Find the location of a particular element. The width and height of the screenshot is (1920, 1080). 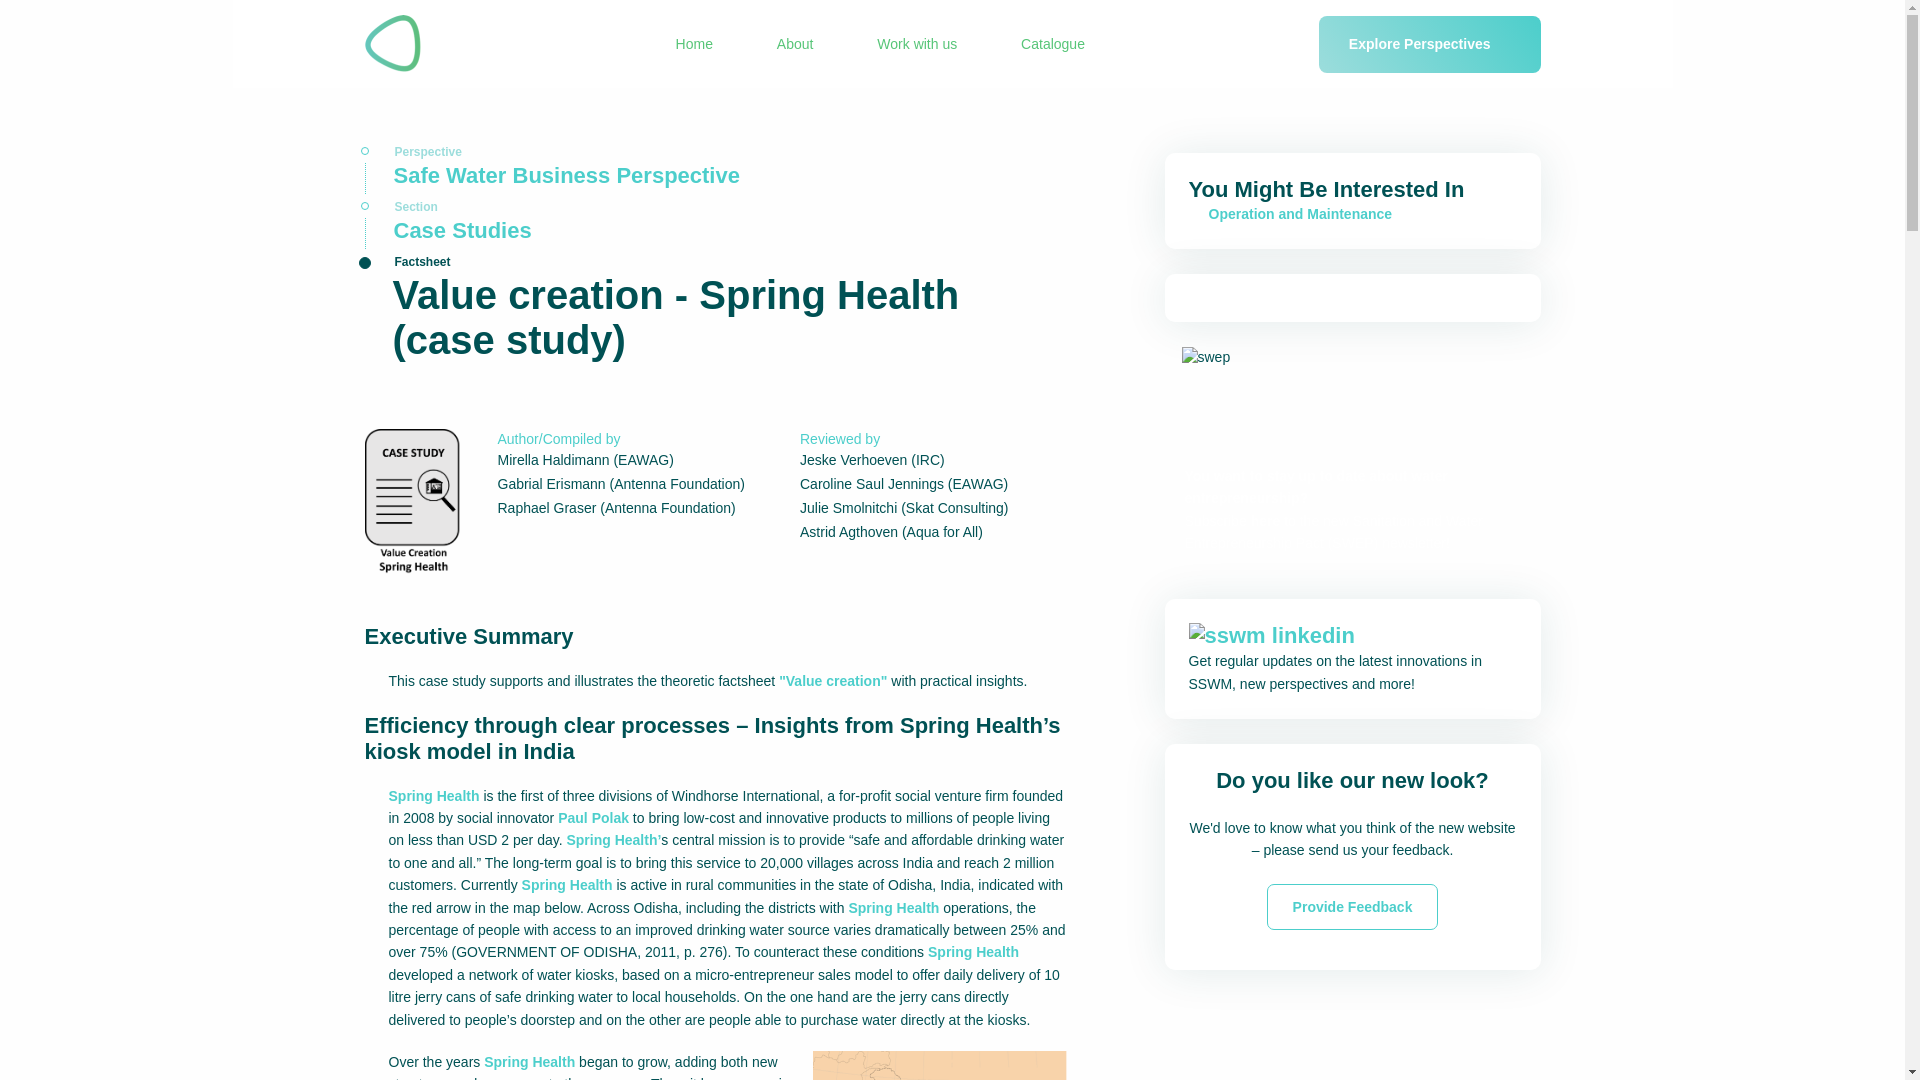

Safe Water Business Perspective is located at coordinates (714, 178).